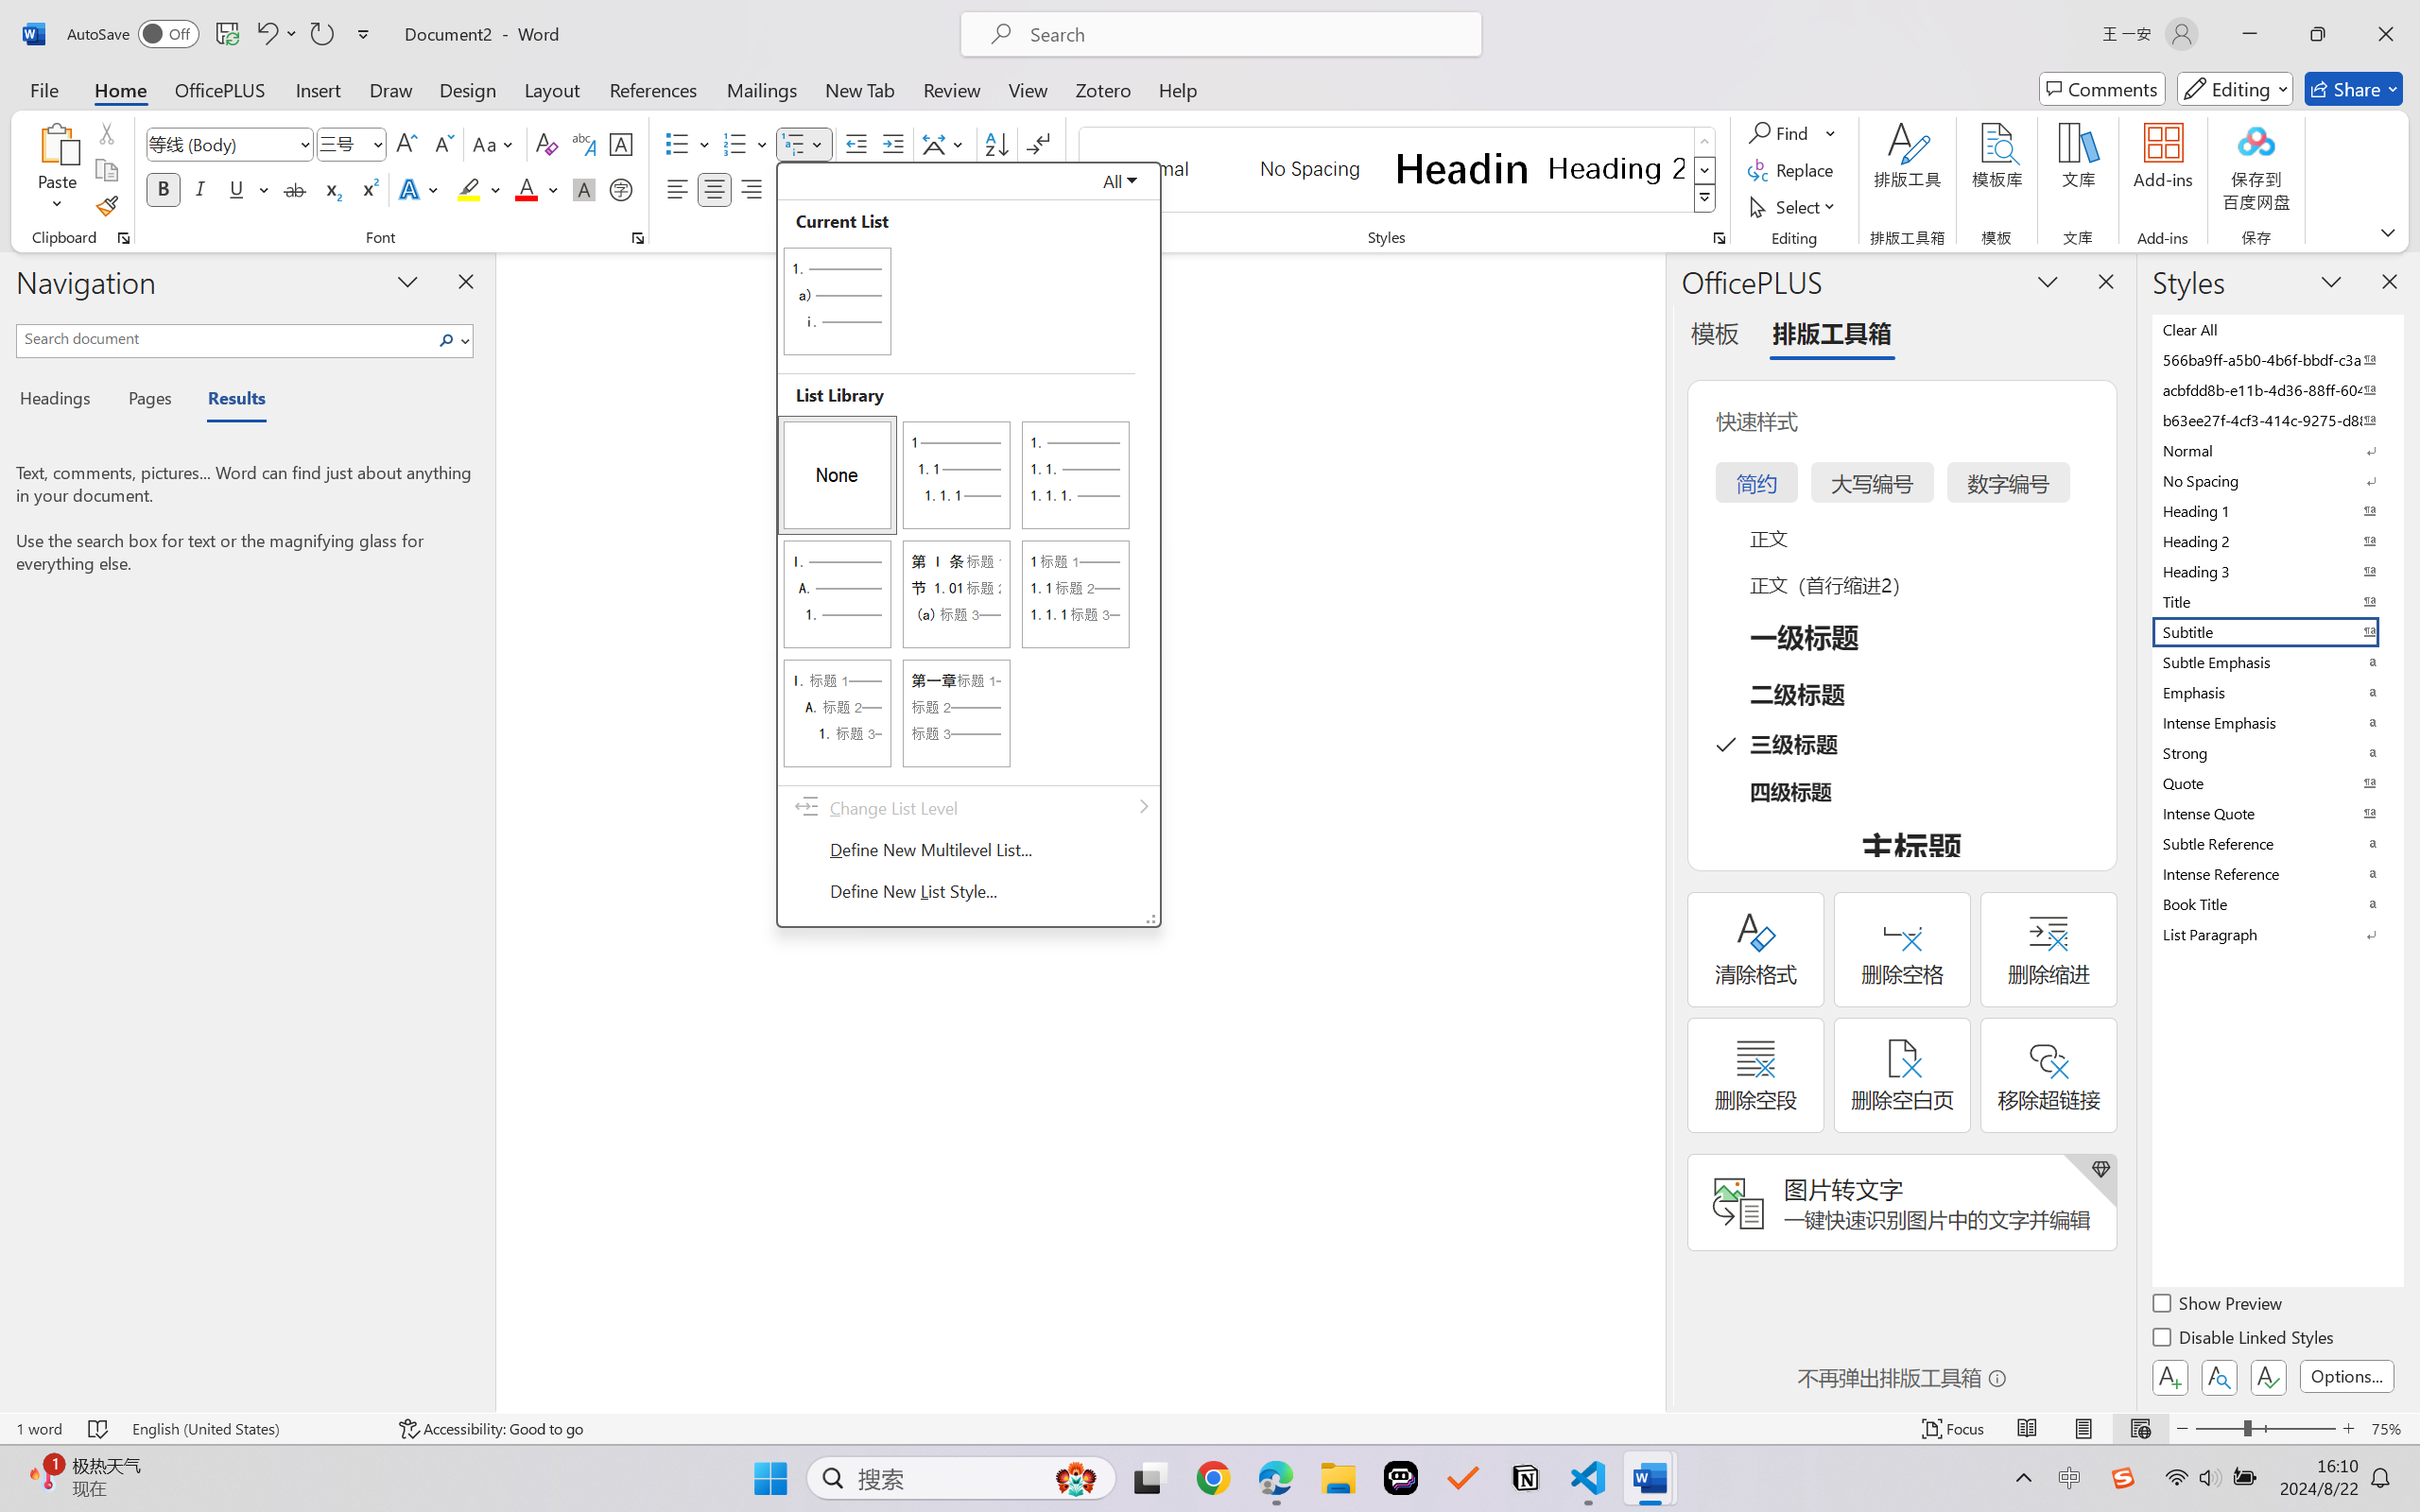 The height and width of the screenshot is (1512, 2420). Describe the element at coordinates (2327, 1143) in the screenshot. I see `Launch Profile...` at that location.